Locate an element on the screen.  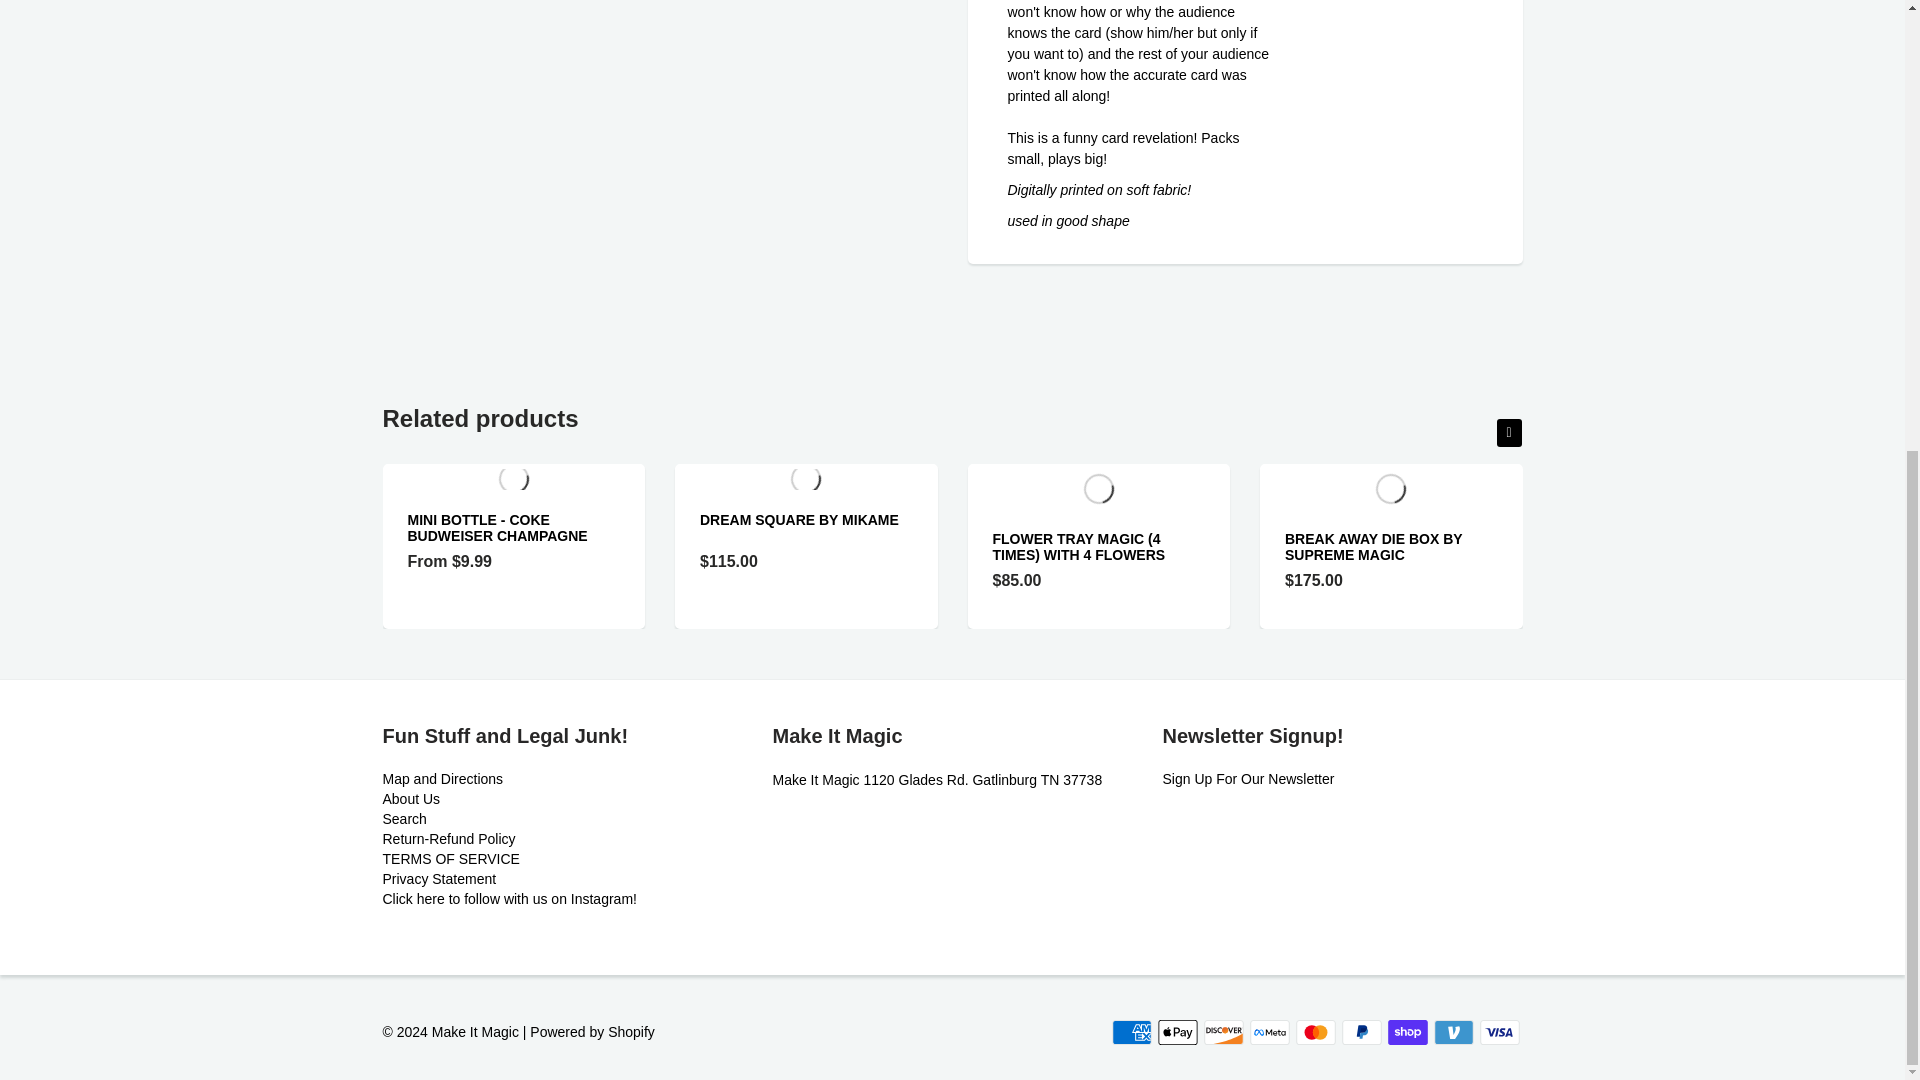
PayPal is located at coordinates (1362, 1032).